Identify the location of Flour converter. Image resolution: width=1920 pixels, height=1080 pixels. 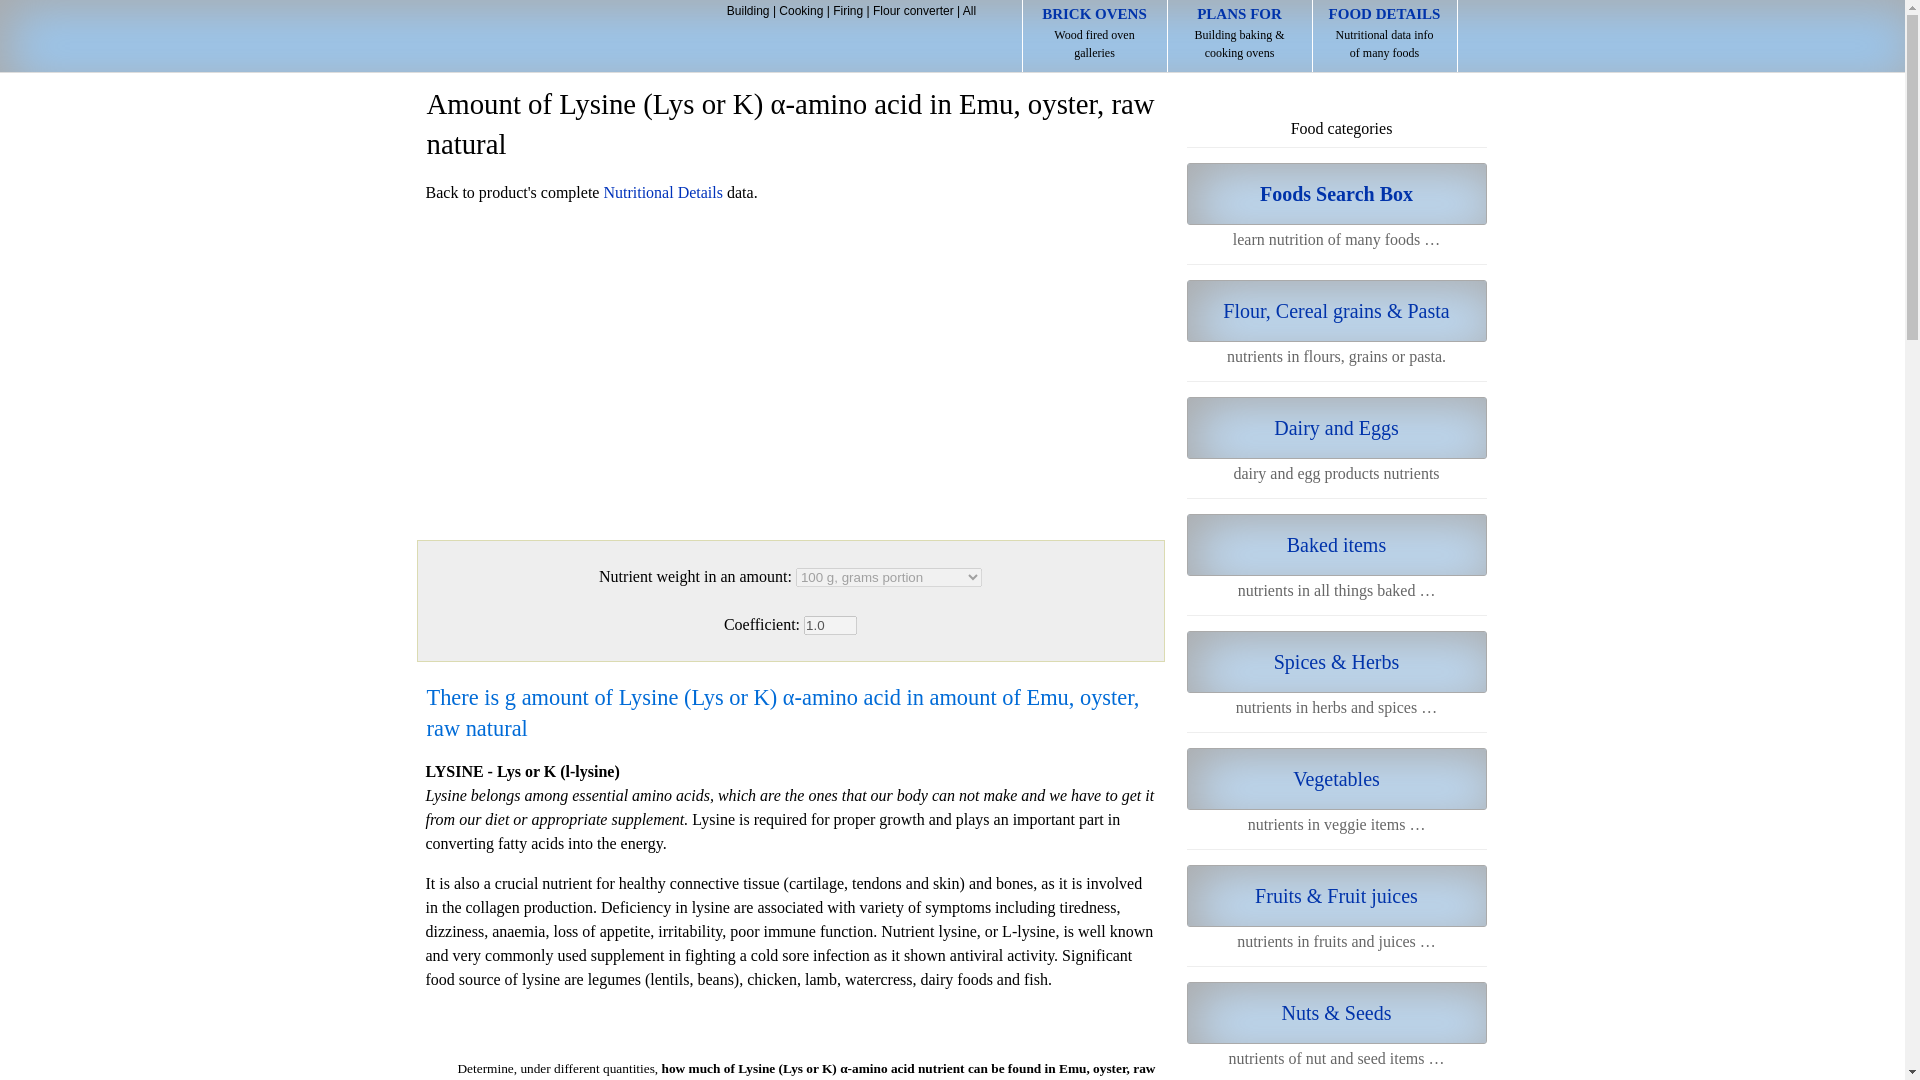
(1384, 36).